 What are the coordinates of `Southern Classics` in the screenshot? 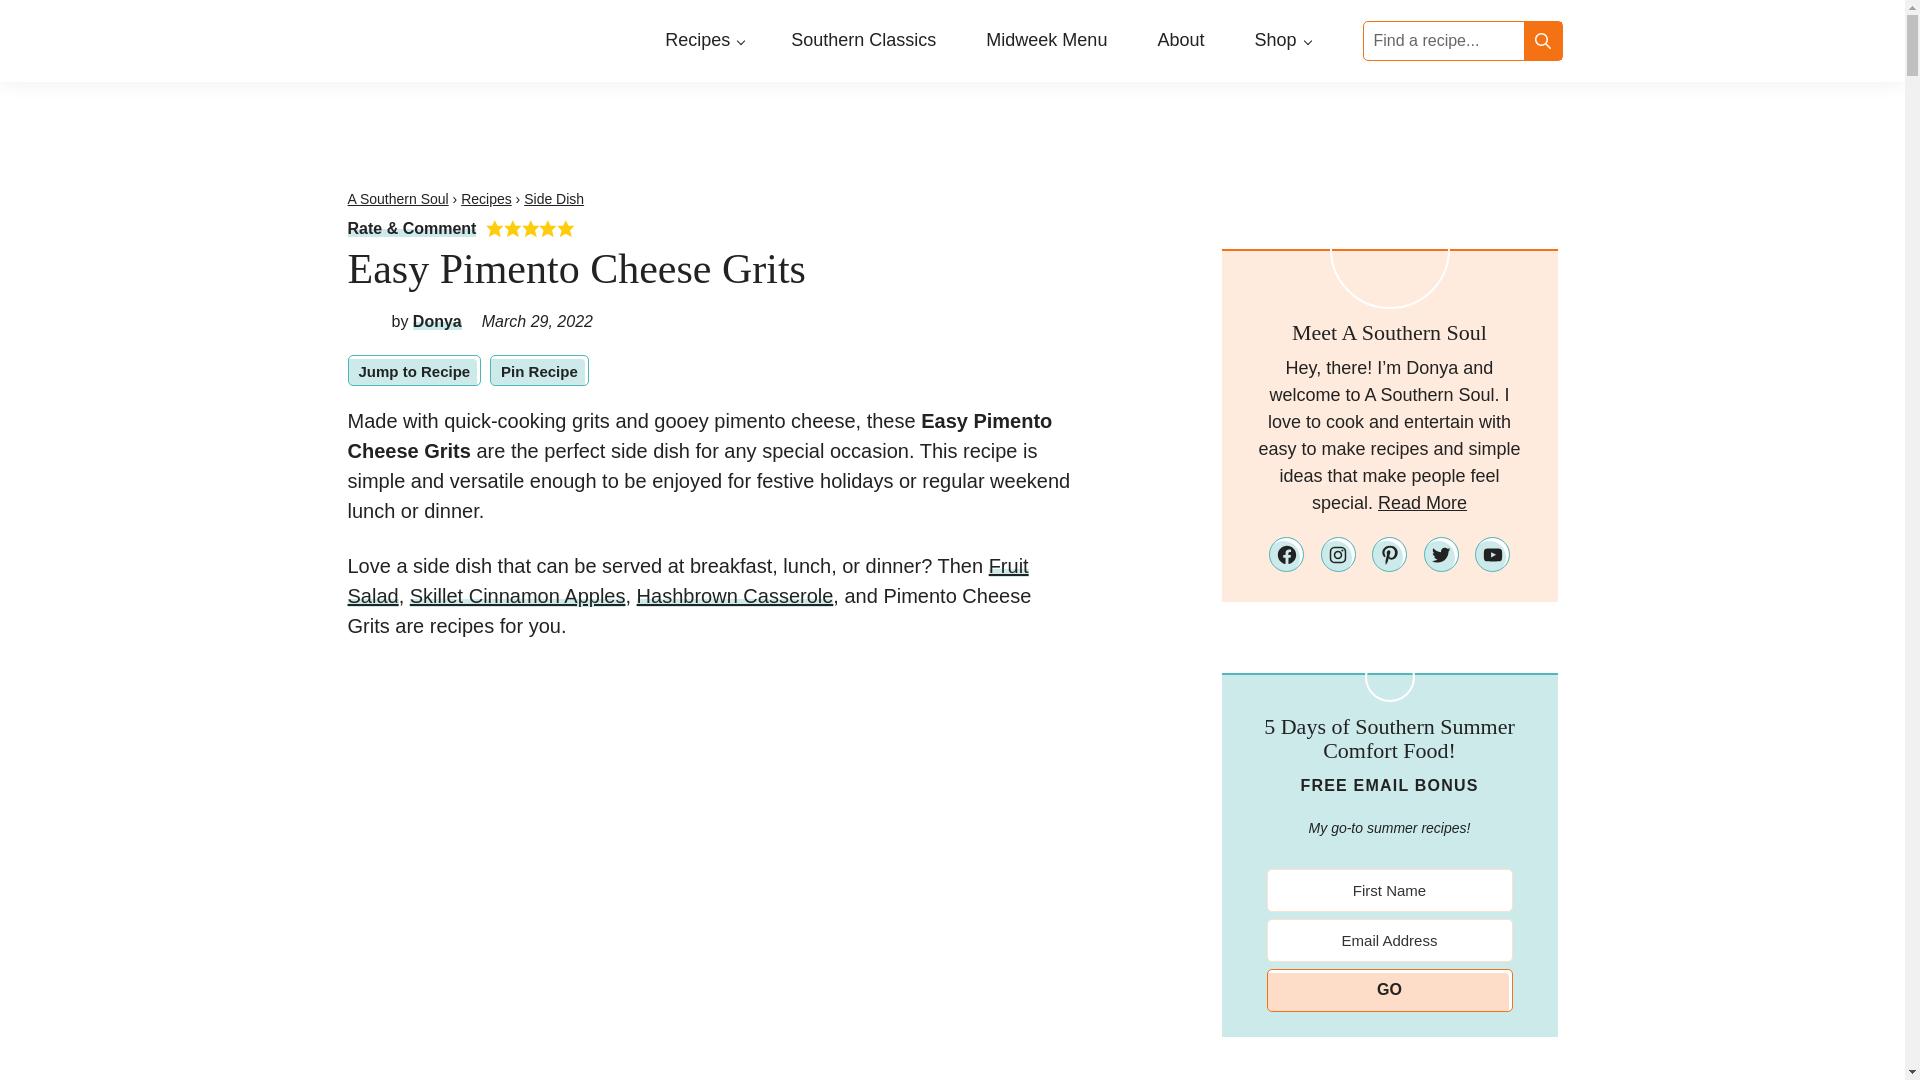 It's located at (864, 40).